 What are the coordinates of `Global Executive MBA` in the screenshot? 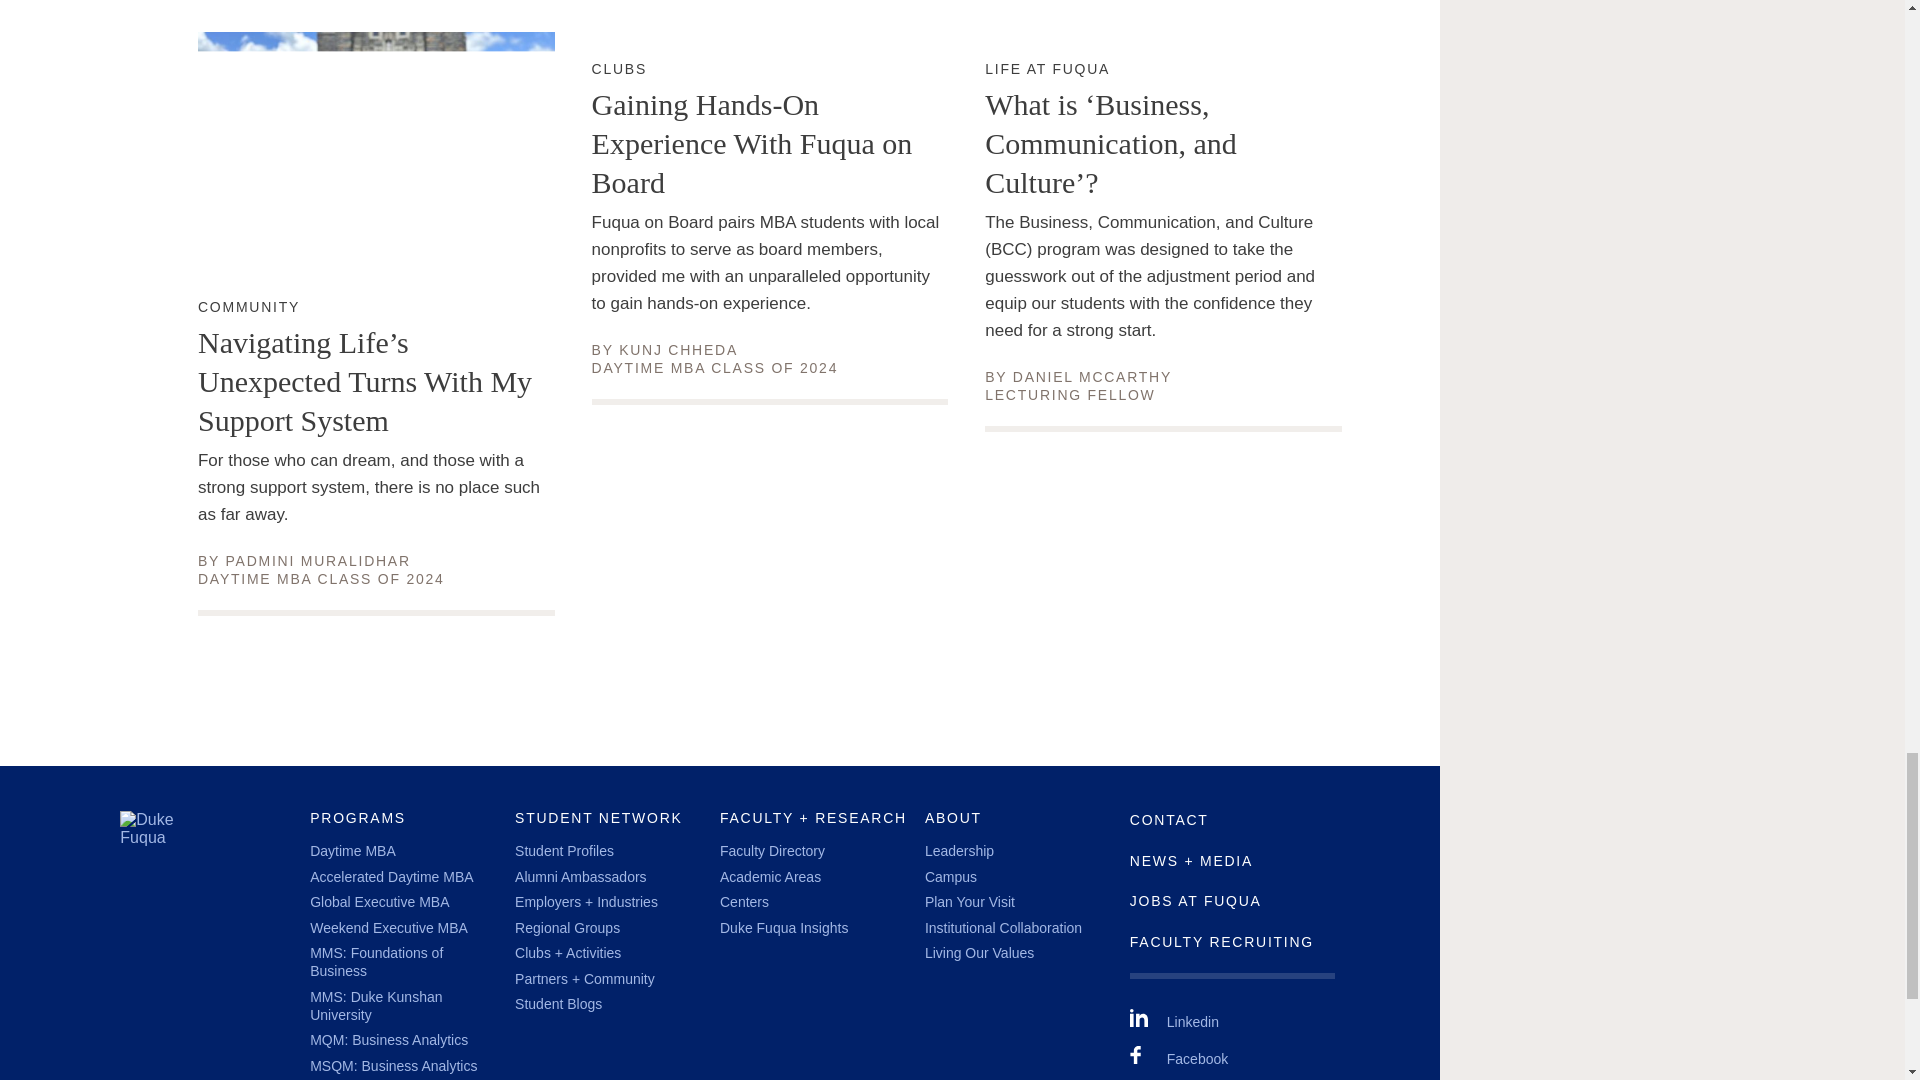 It's located at (619, 69).